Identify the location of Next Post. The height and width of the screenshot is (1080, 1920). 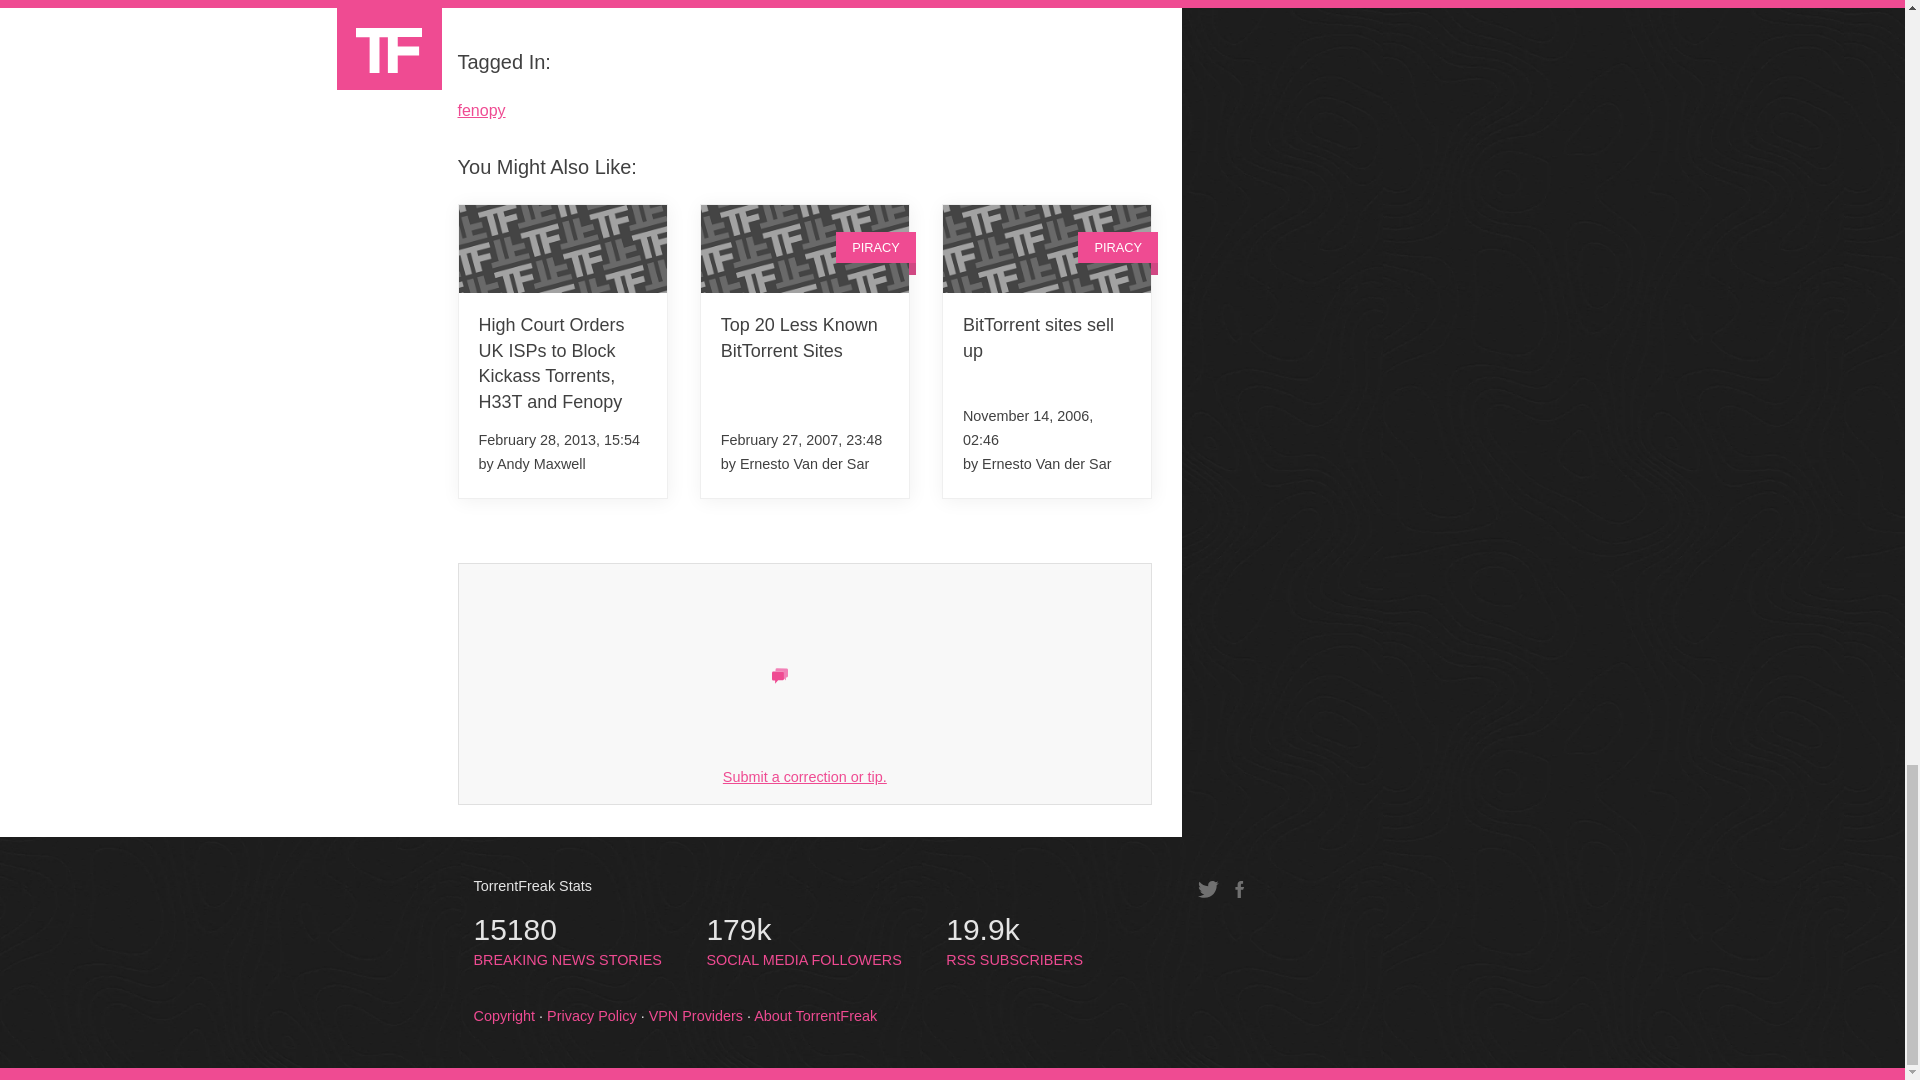
(482, 110).